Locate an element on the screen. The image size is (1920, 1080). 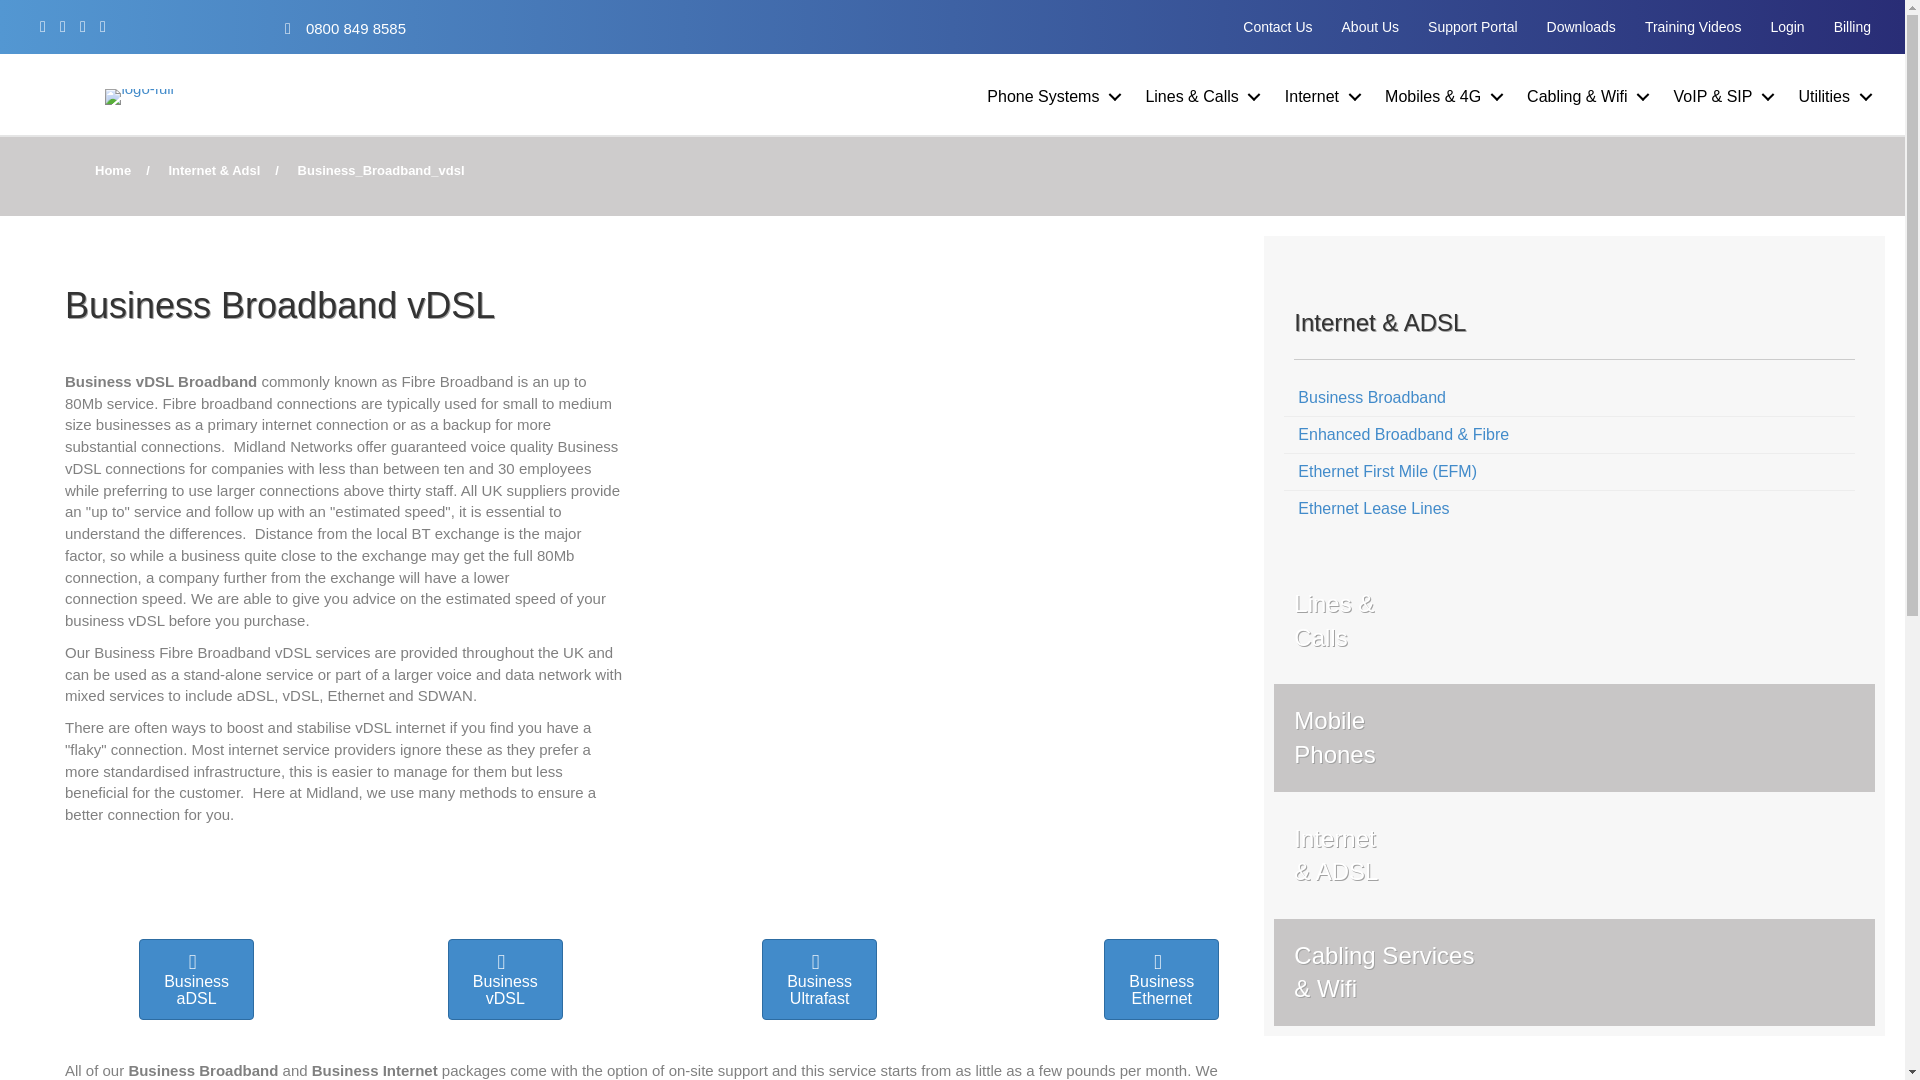
Downloads is located at coordinates (1581, 26).